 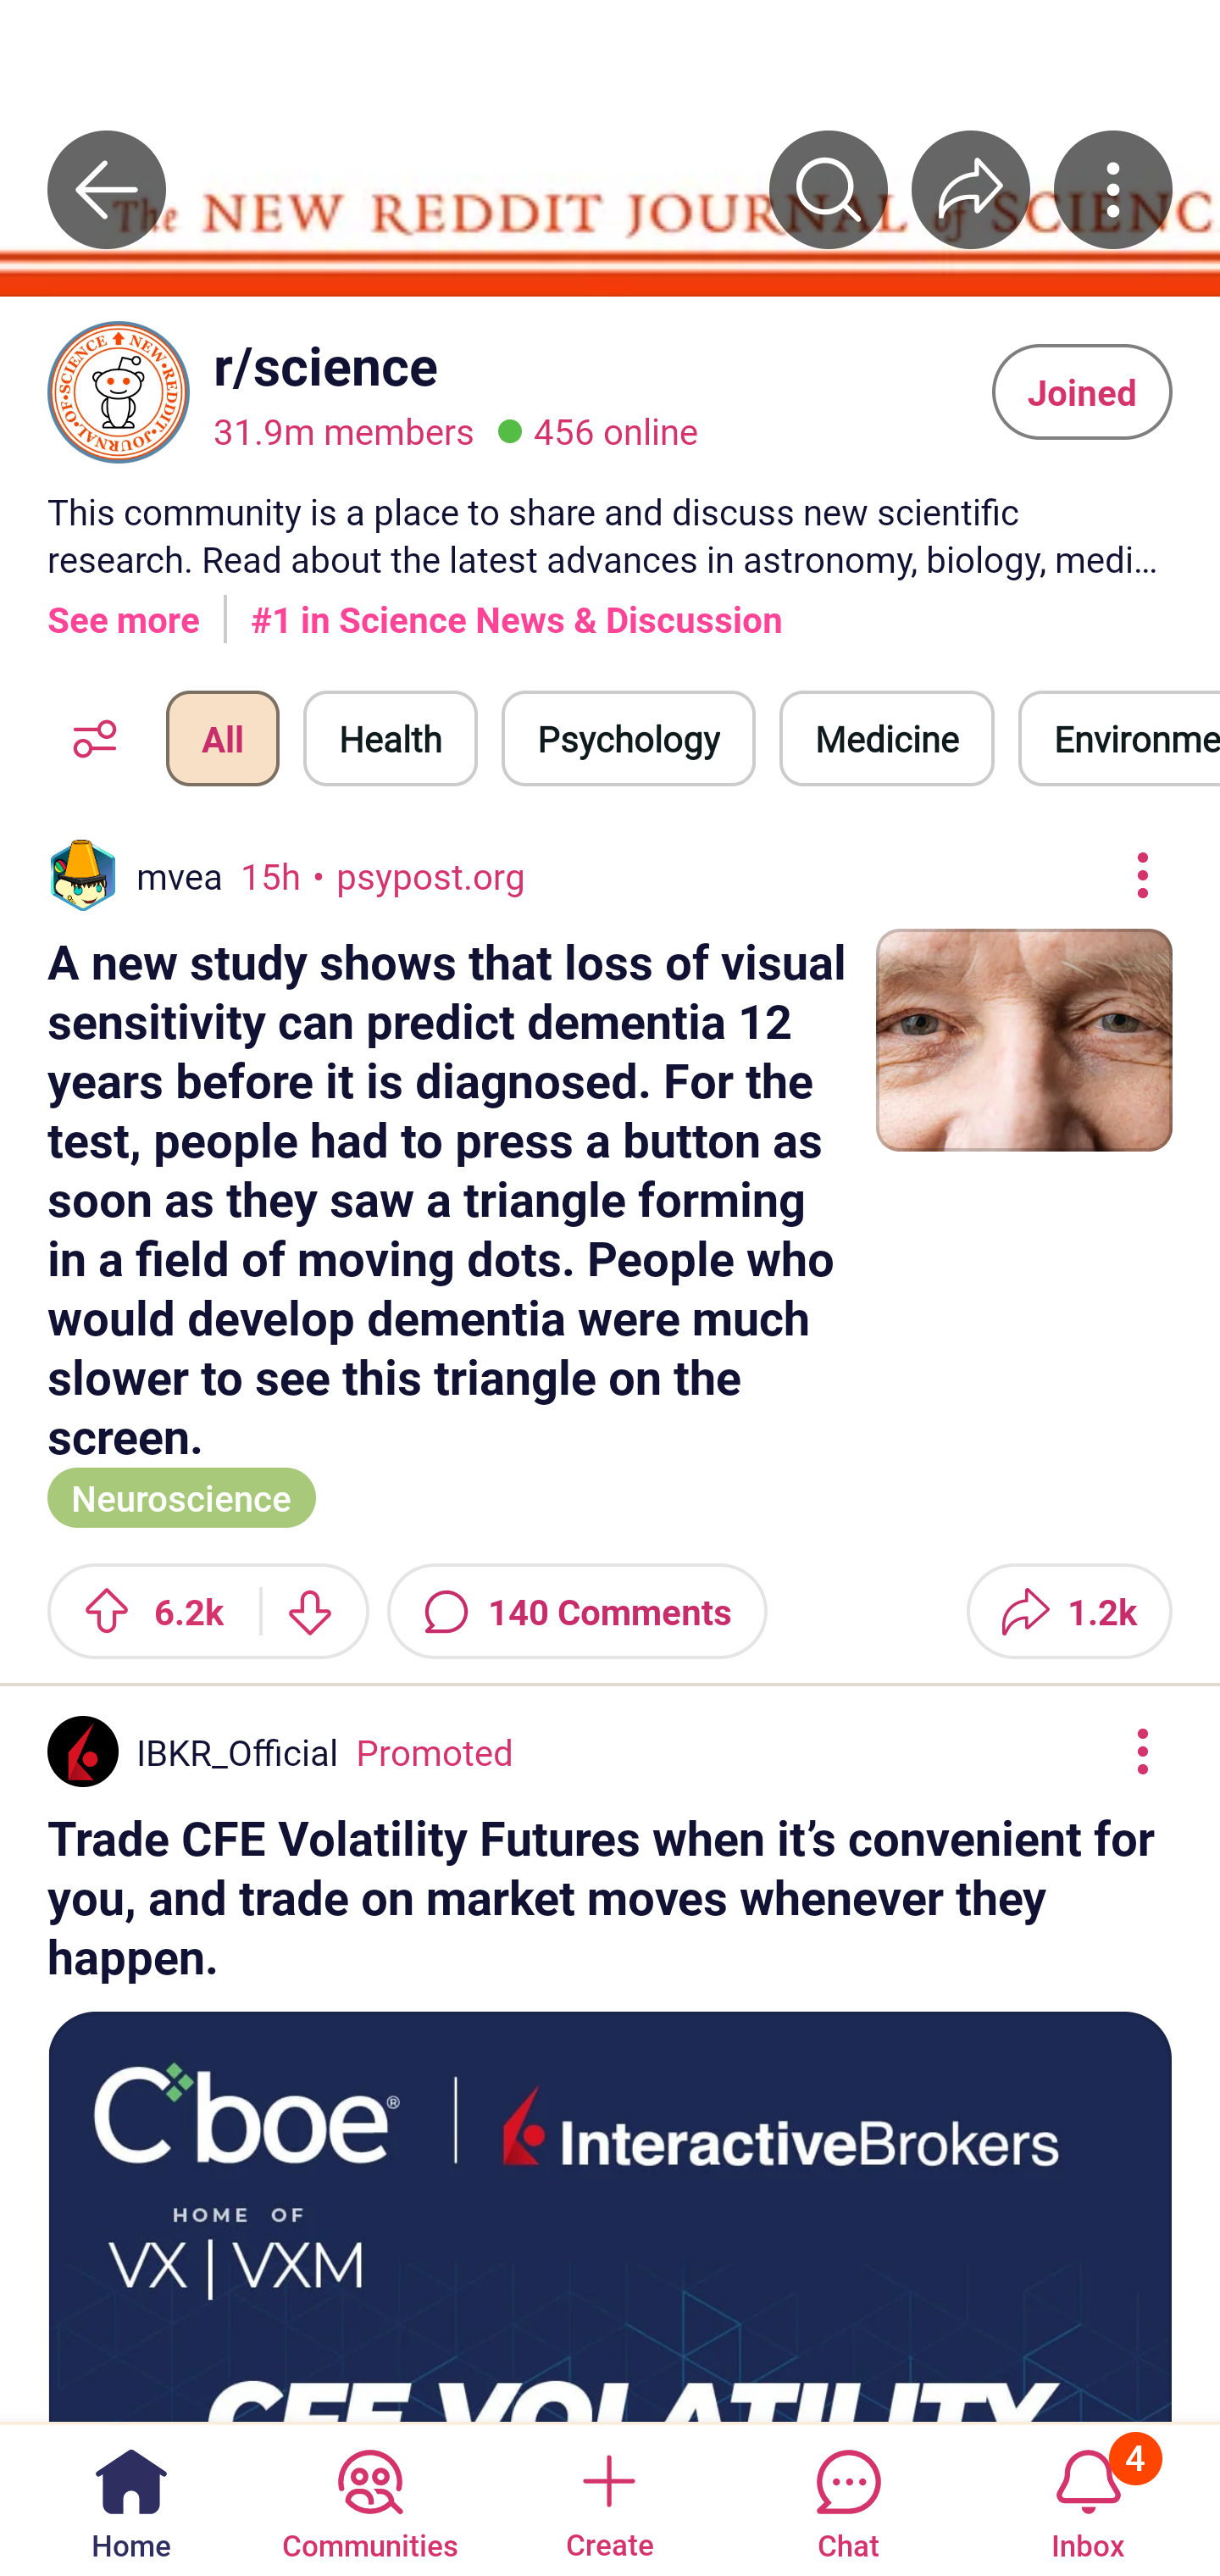 I want to click on Health, so click(x=391, y=737).